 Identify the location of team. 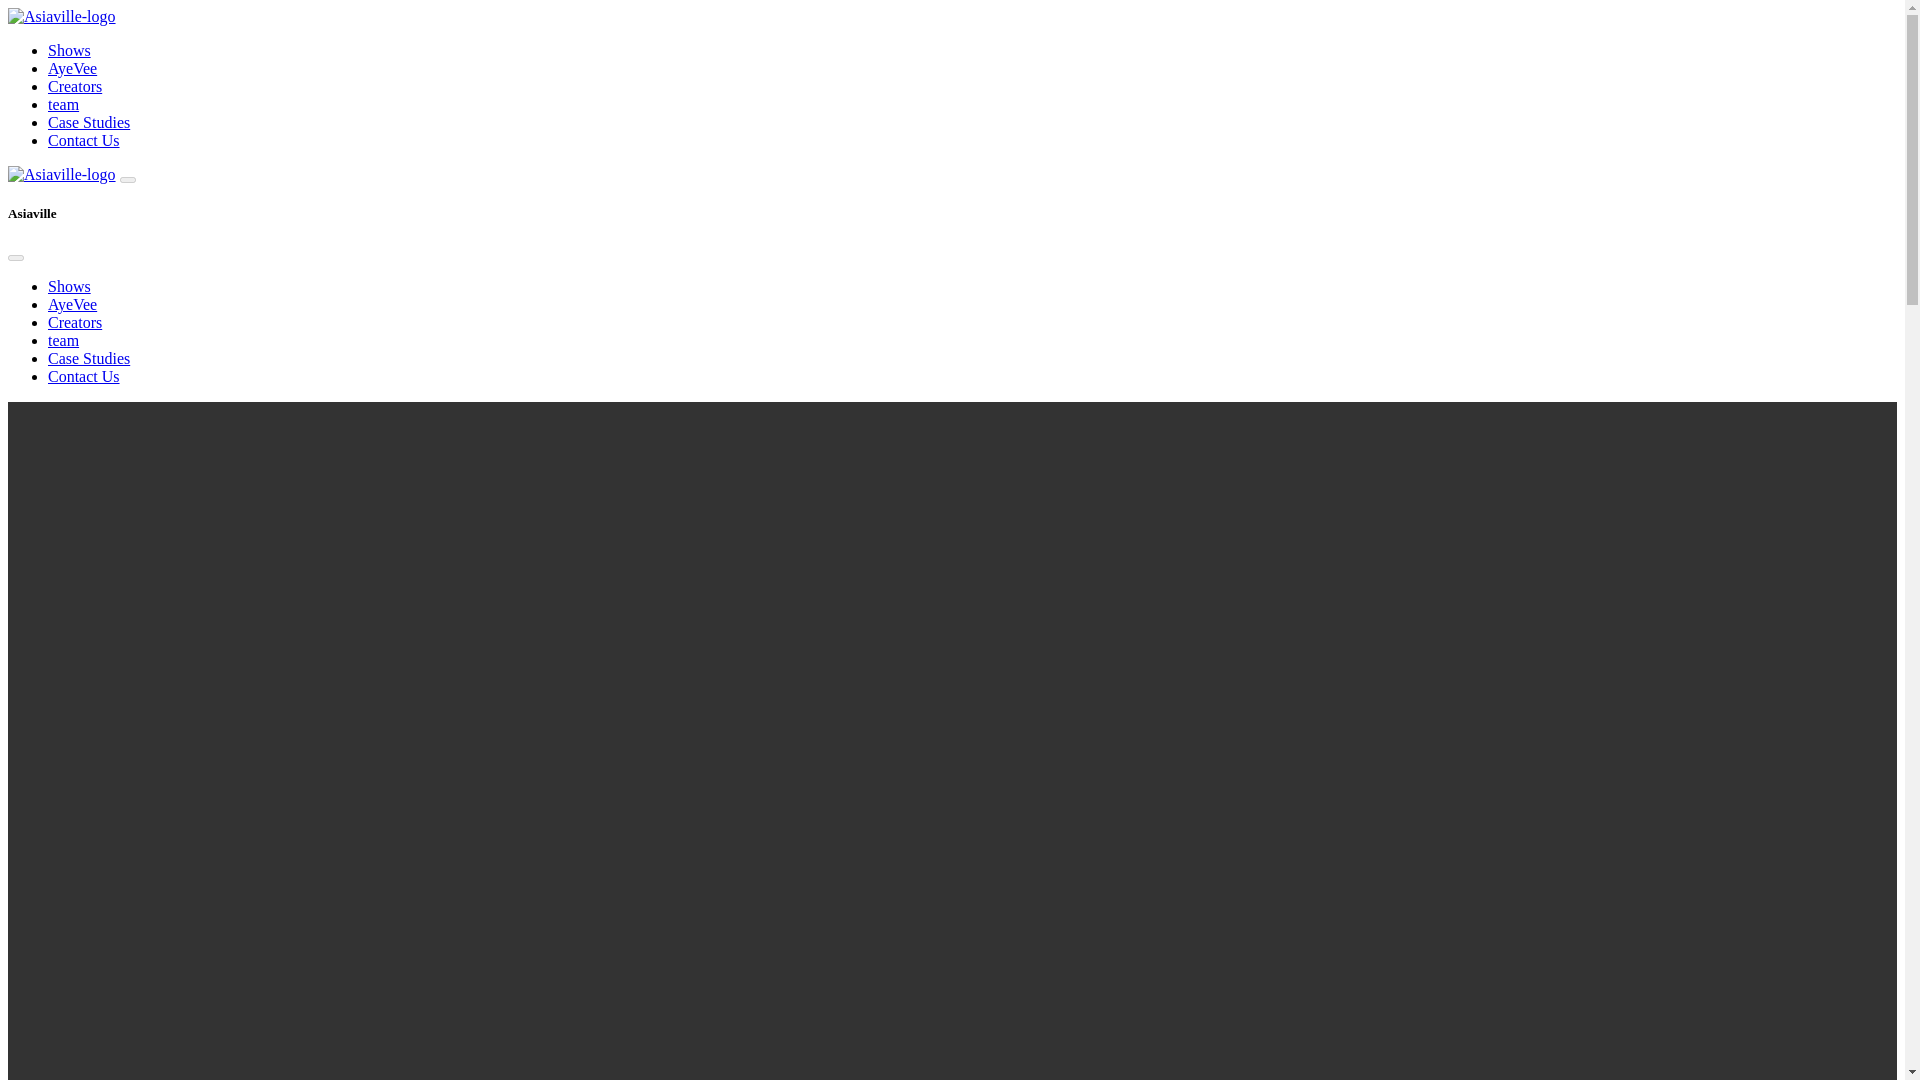
(63, 340).